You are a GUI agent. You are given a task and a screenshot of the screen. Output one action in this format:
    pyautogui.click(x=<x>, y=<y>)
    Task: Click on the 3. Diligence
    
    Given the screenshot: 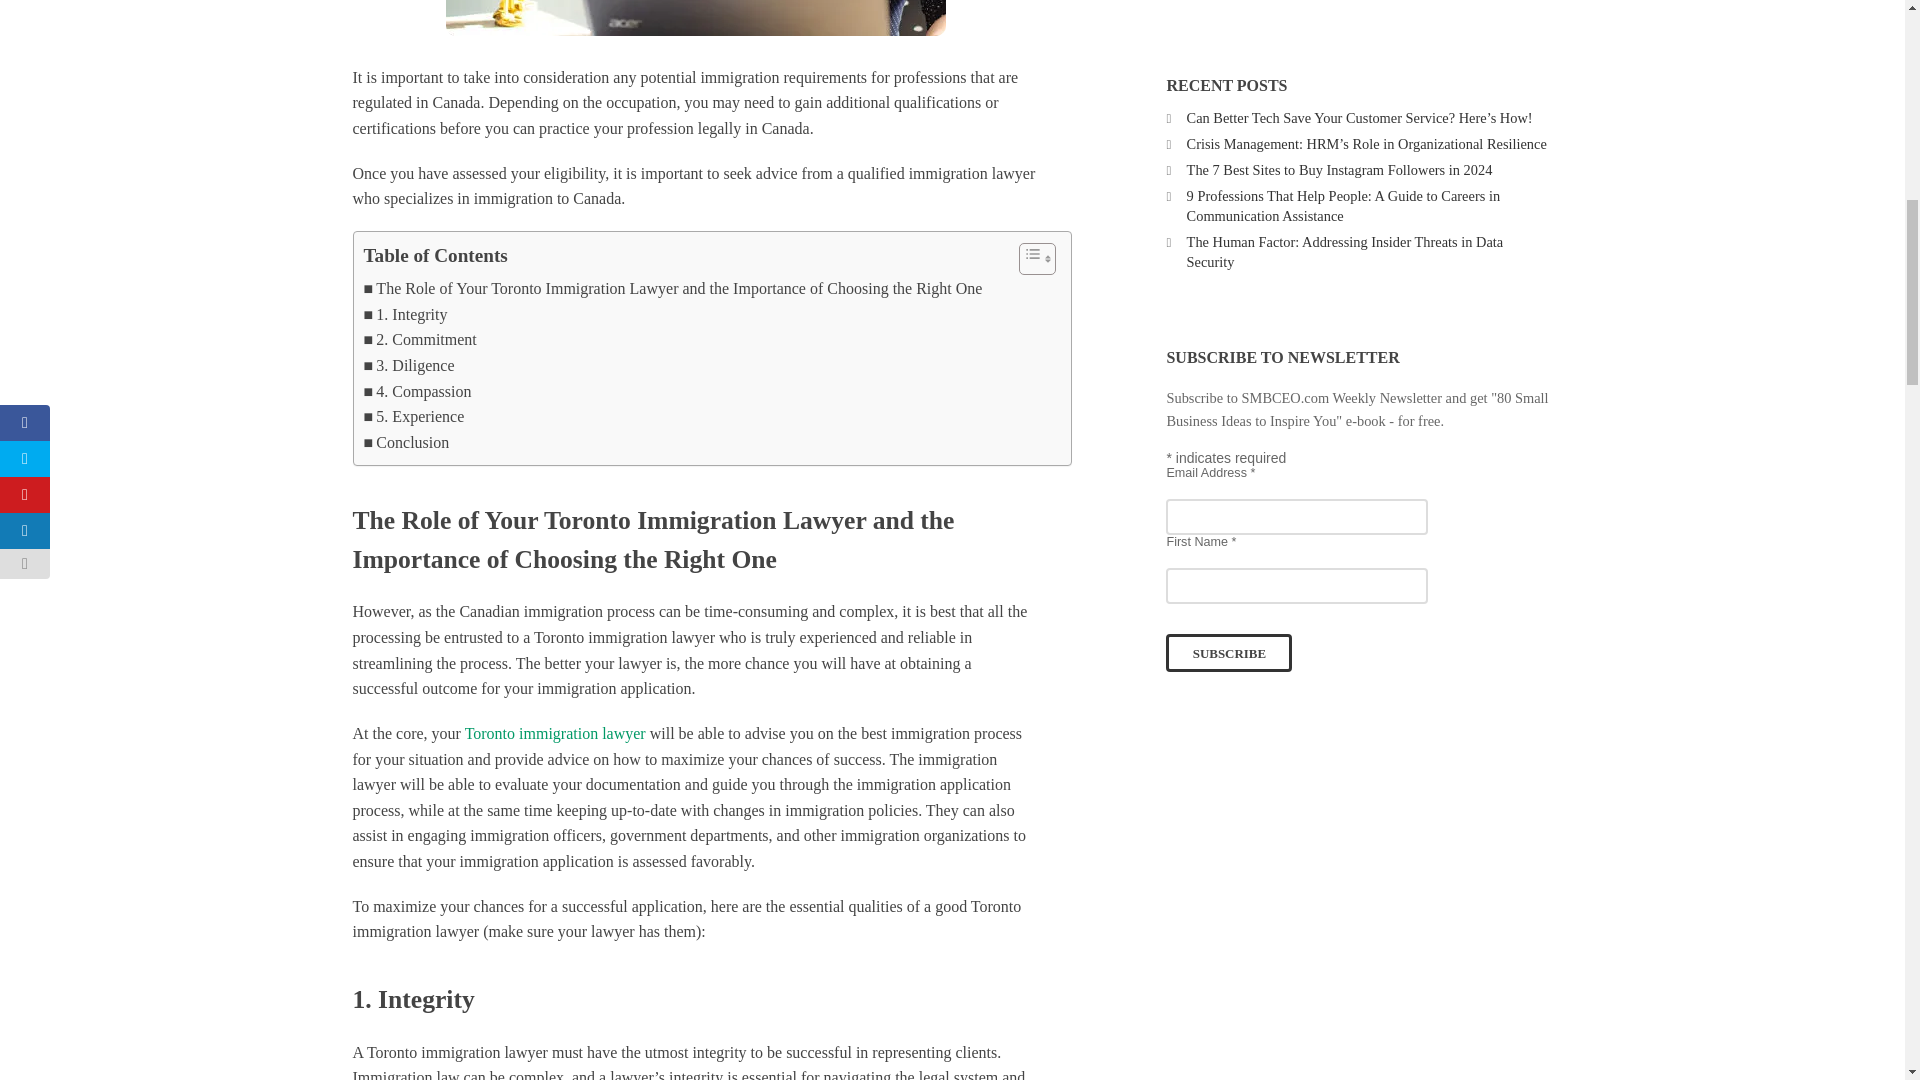 What is the action you would take?
    pyautogui.click(x=410, y=366)
    